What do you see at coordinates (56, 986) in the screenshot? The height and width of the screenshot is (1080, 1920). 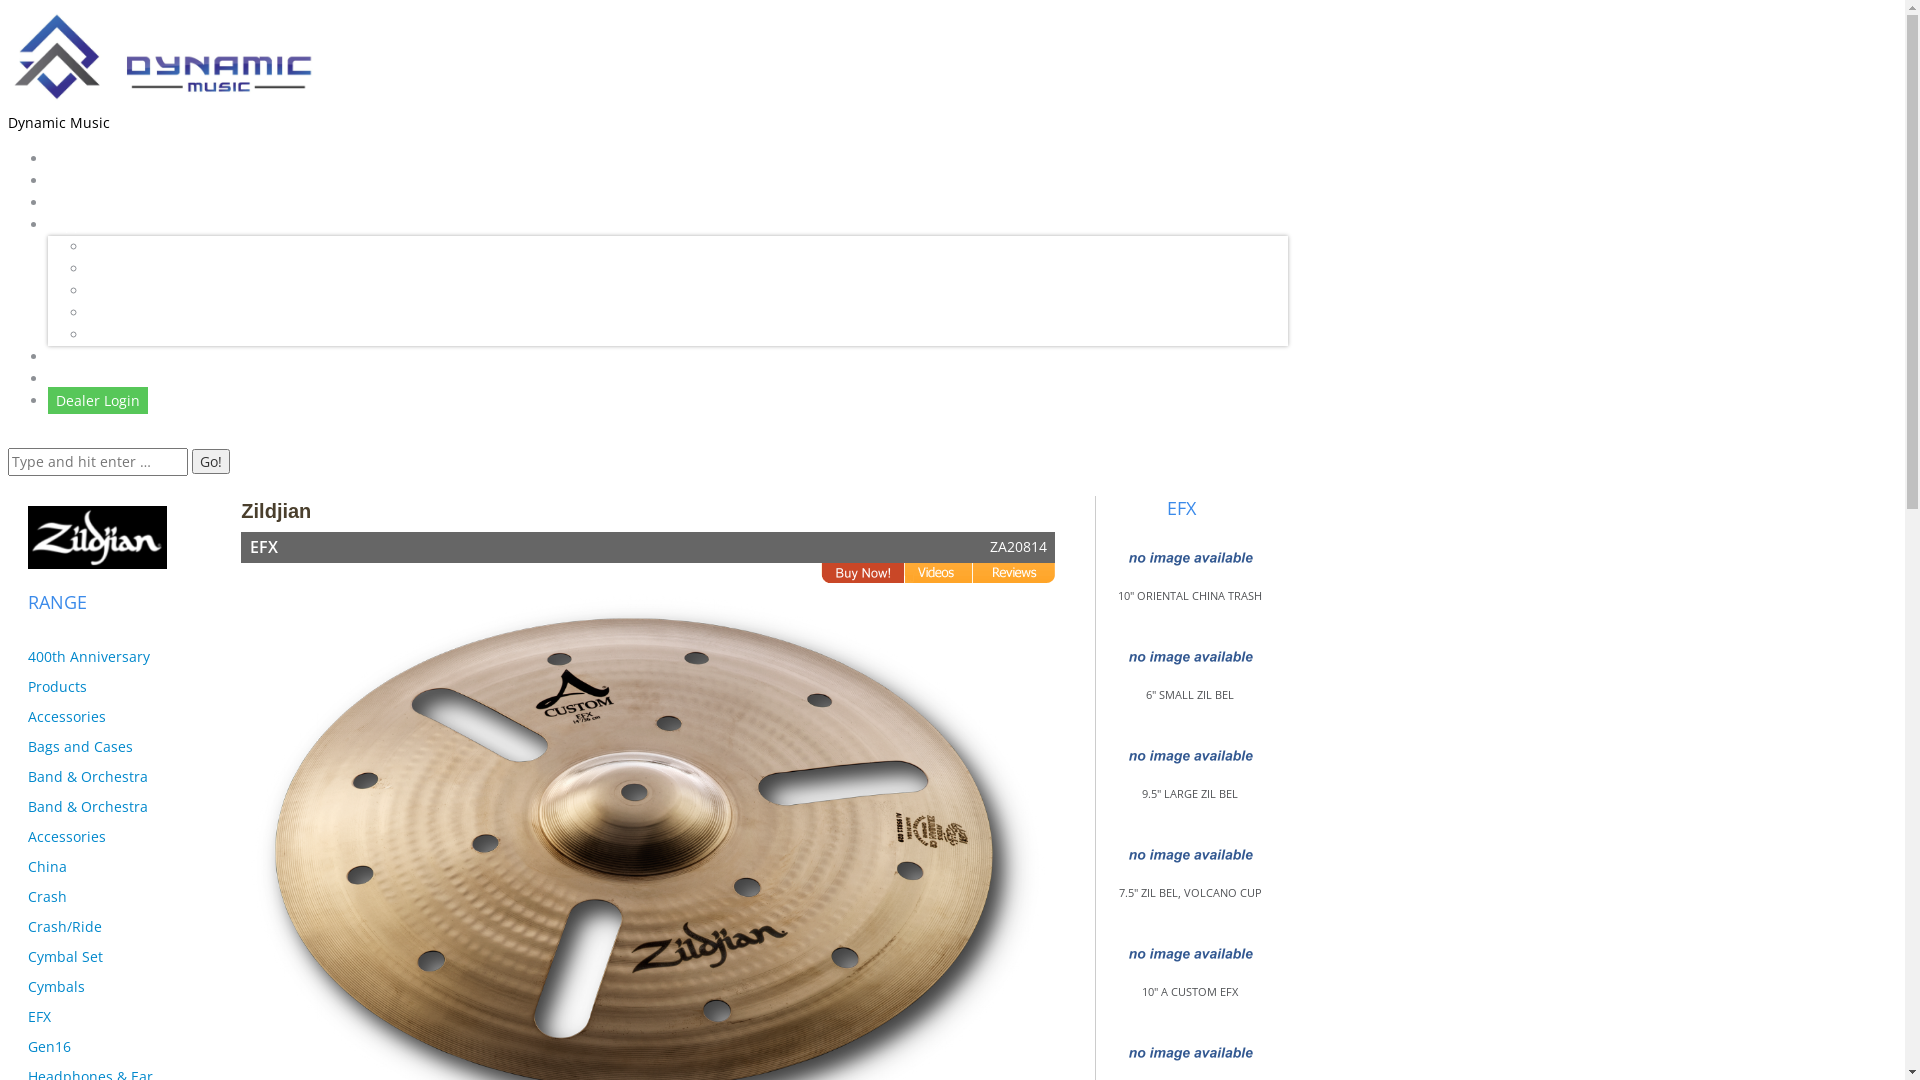 I see `Cymbals` at bounding box center [56, 986].